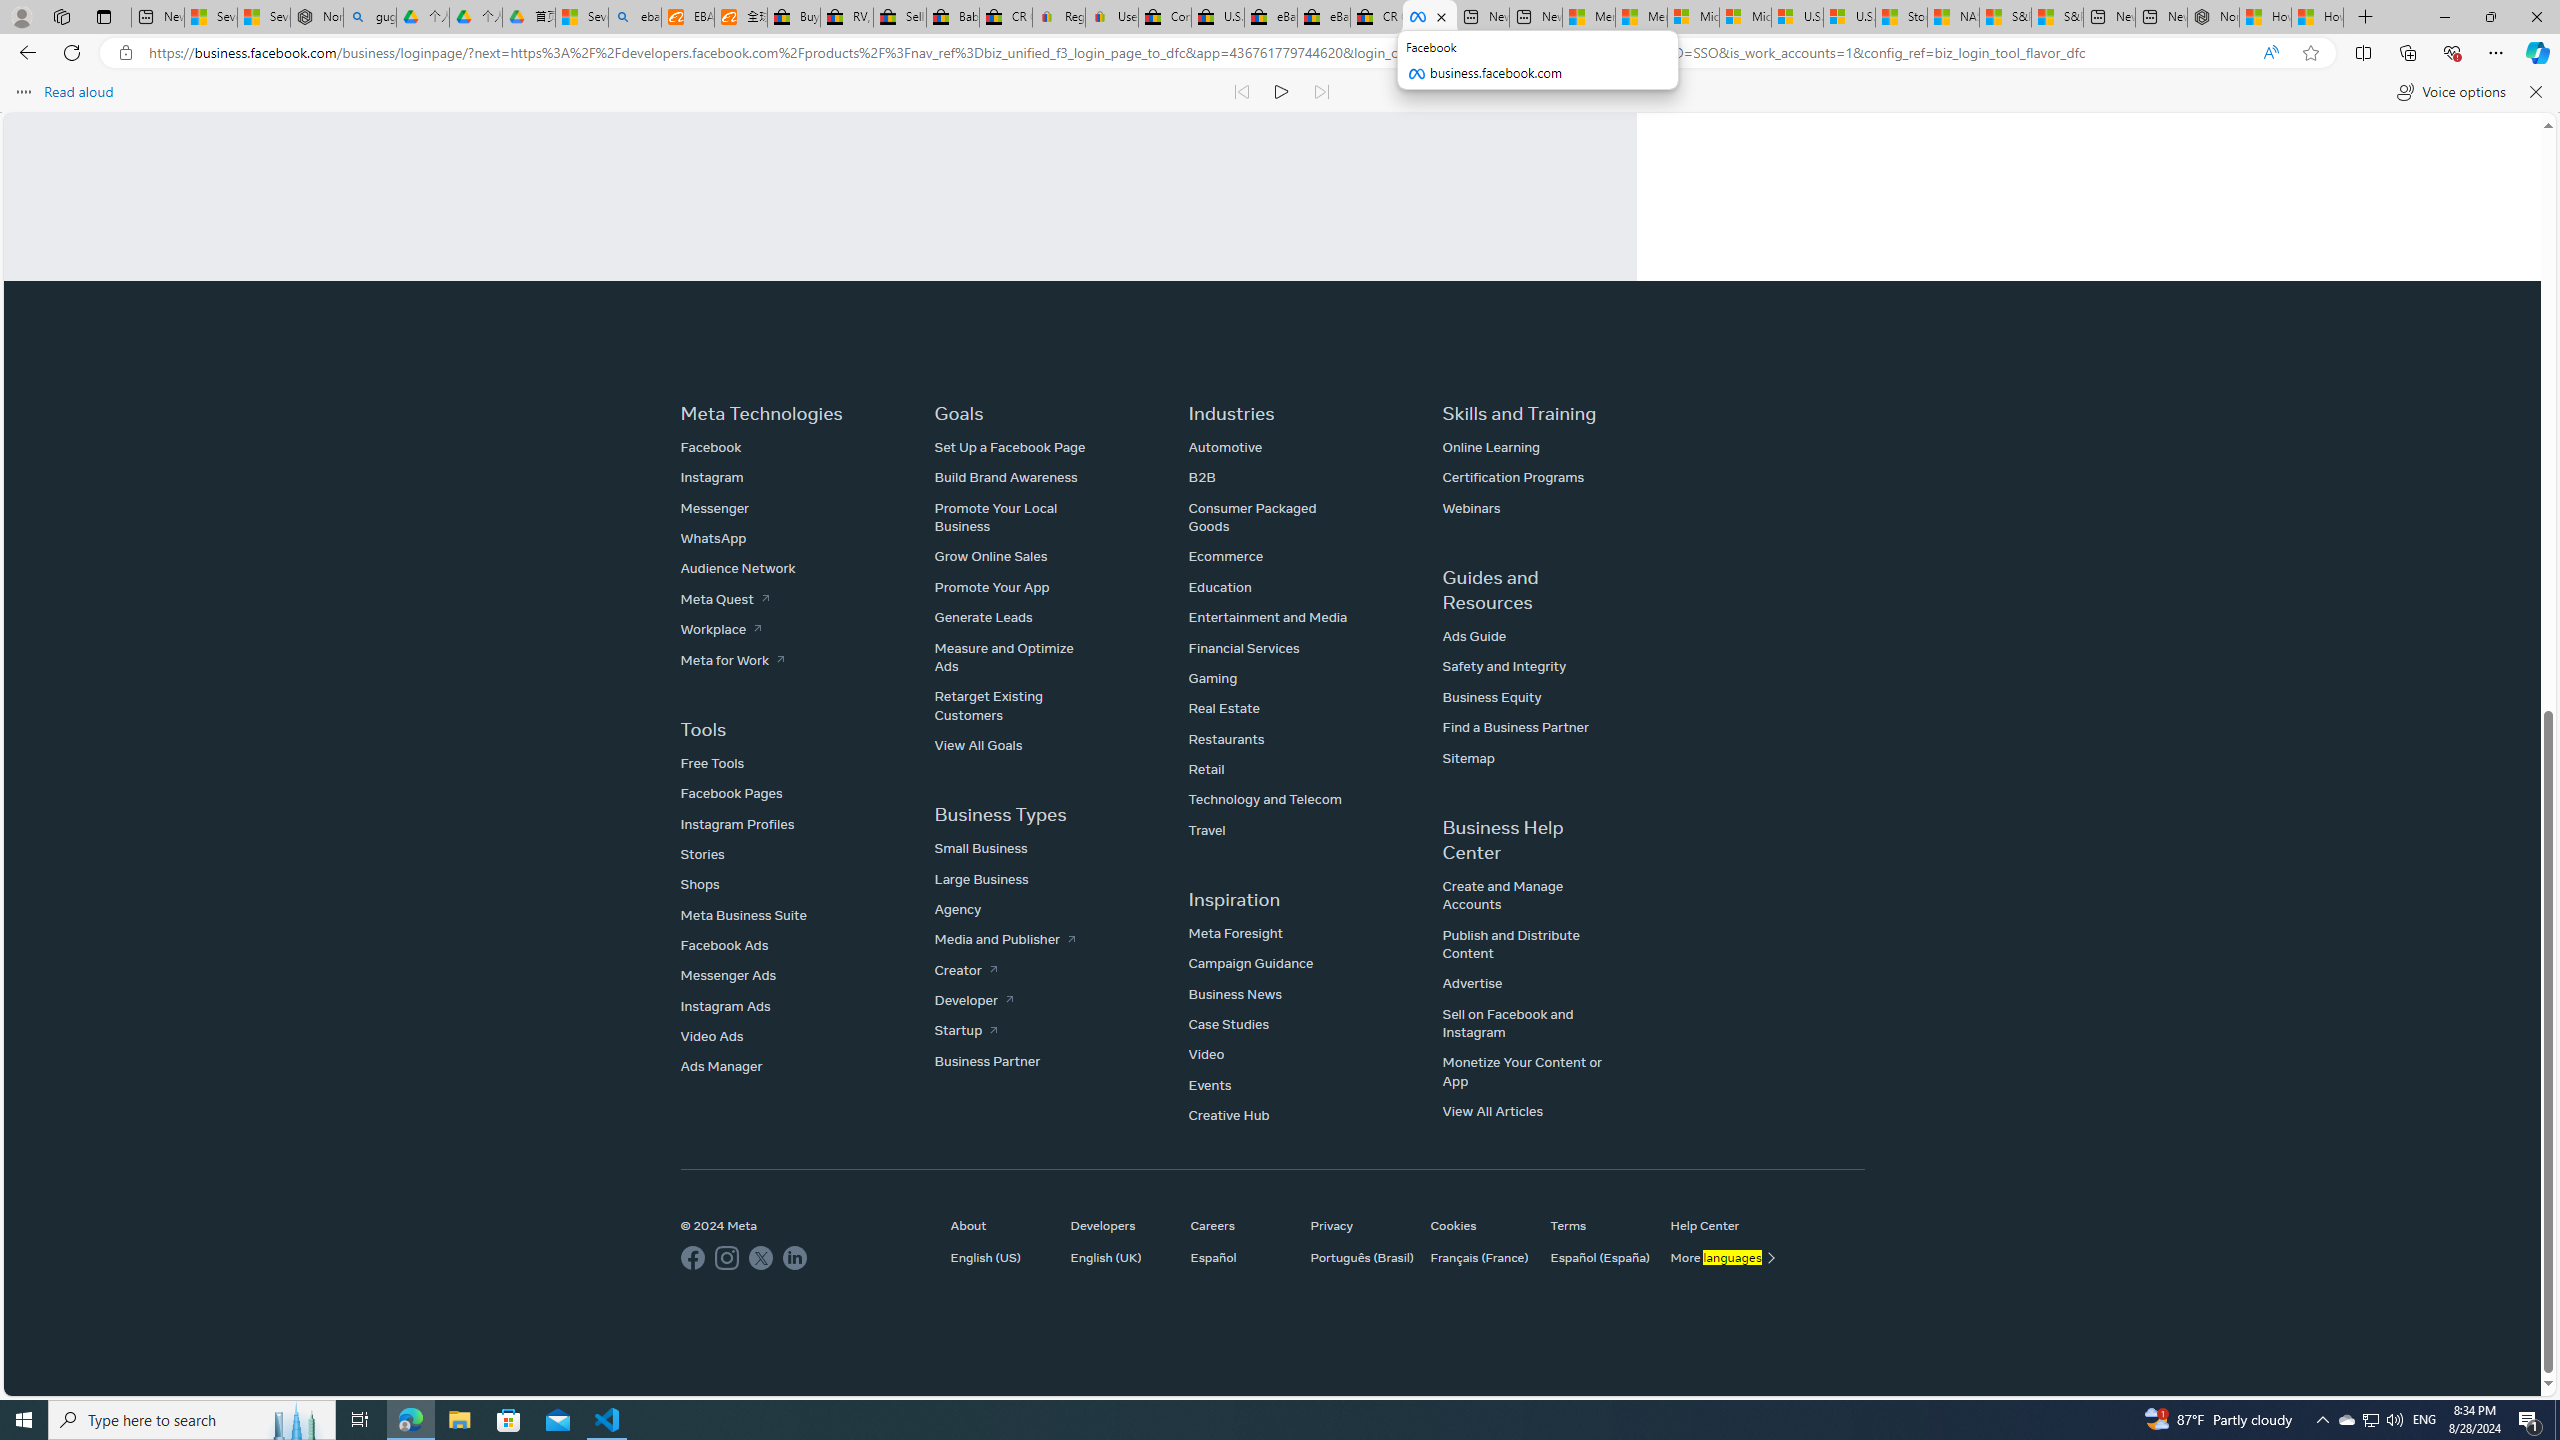 Image resolution: width=2560 pixels, height=1440 pixels. What do you see at coordinates (712, 478) in the screenshot?
I see `Instagram` at bounding box center [712, 478].